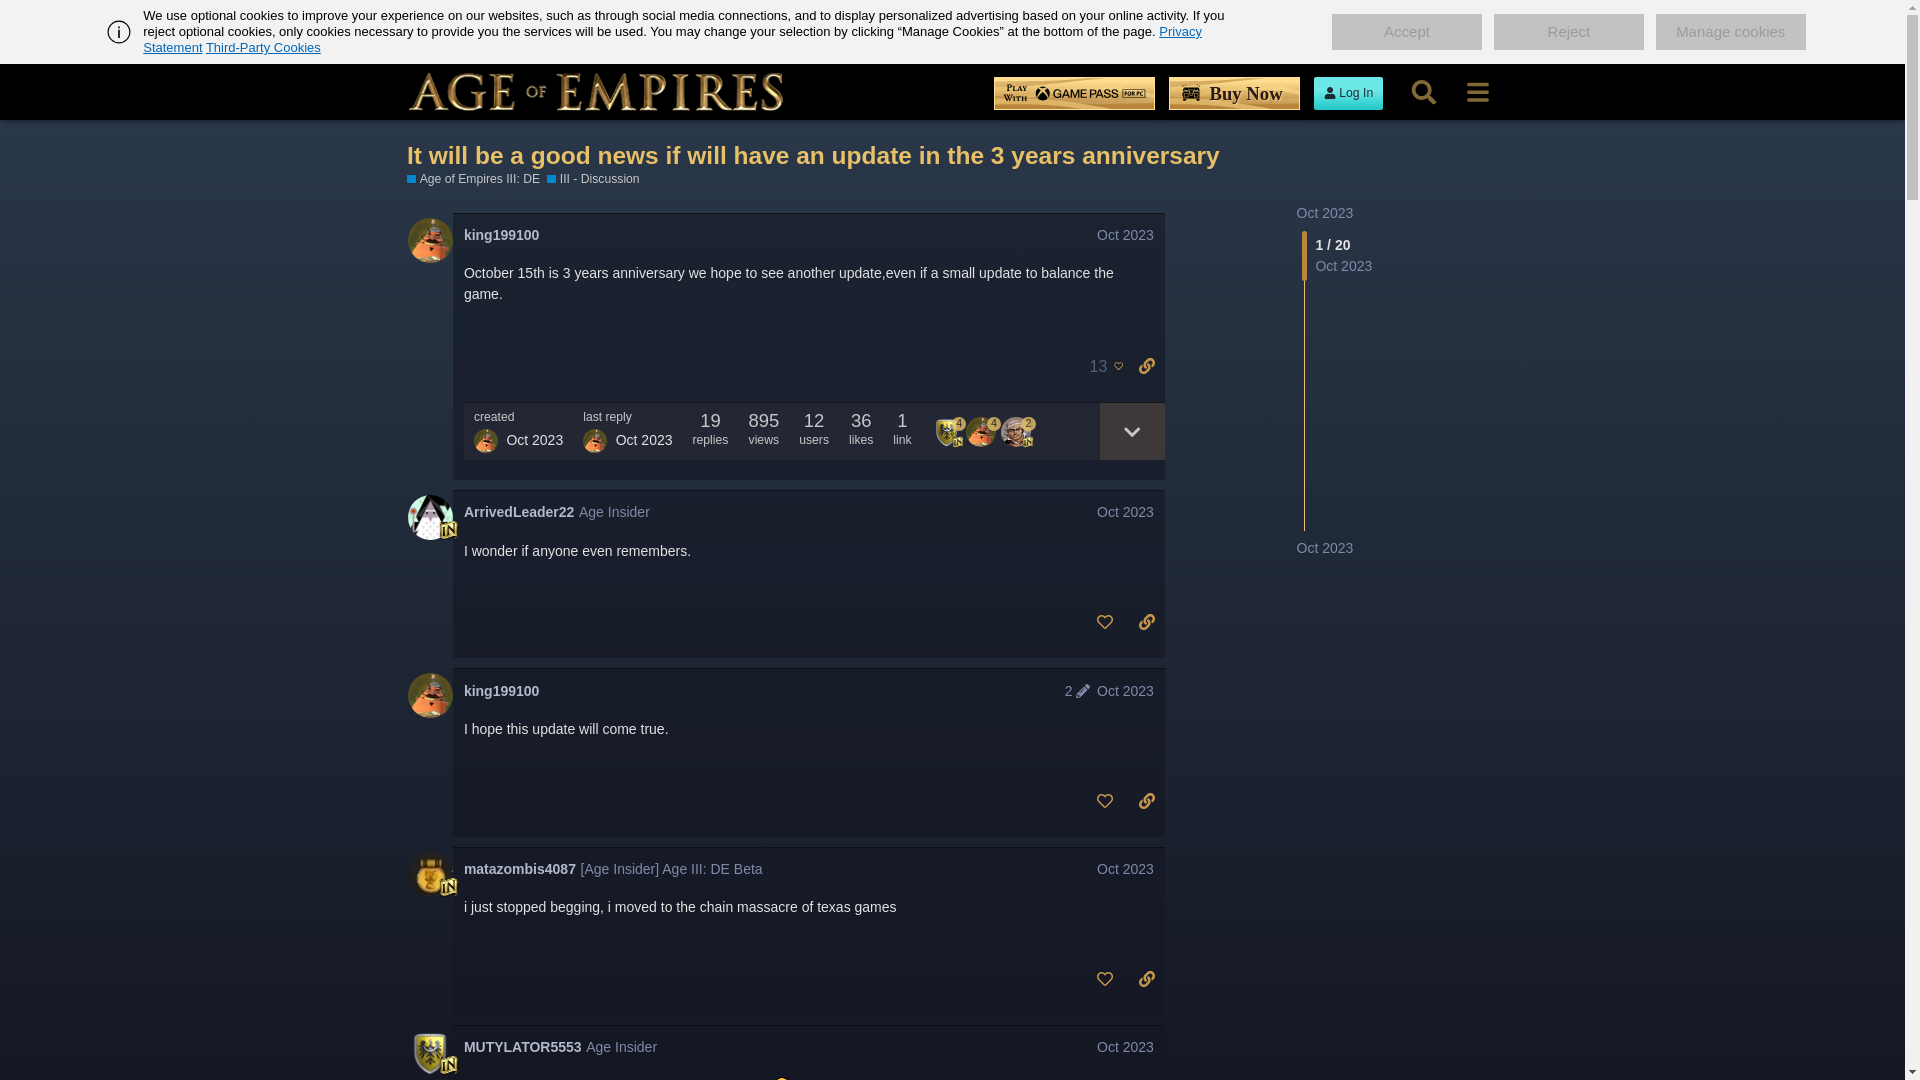 Image resolution: width=1920 pixels, height=1080 pixels. I want to click on Buy Now, so click(1234, 93).